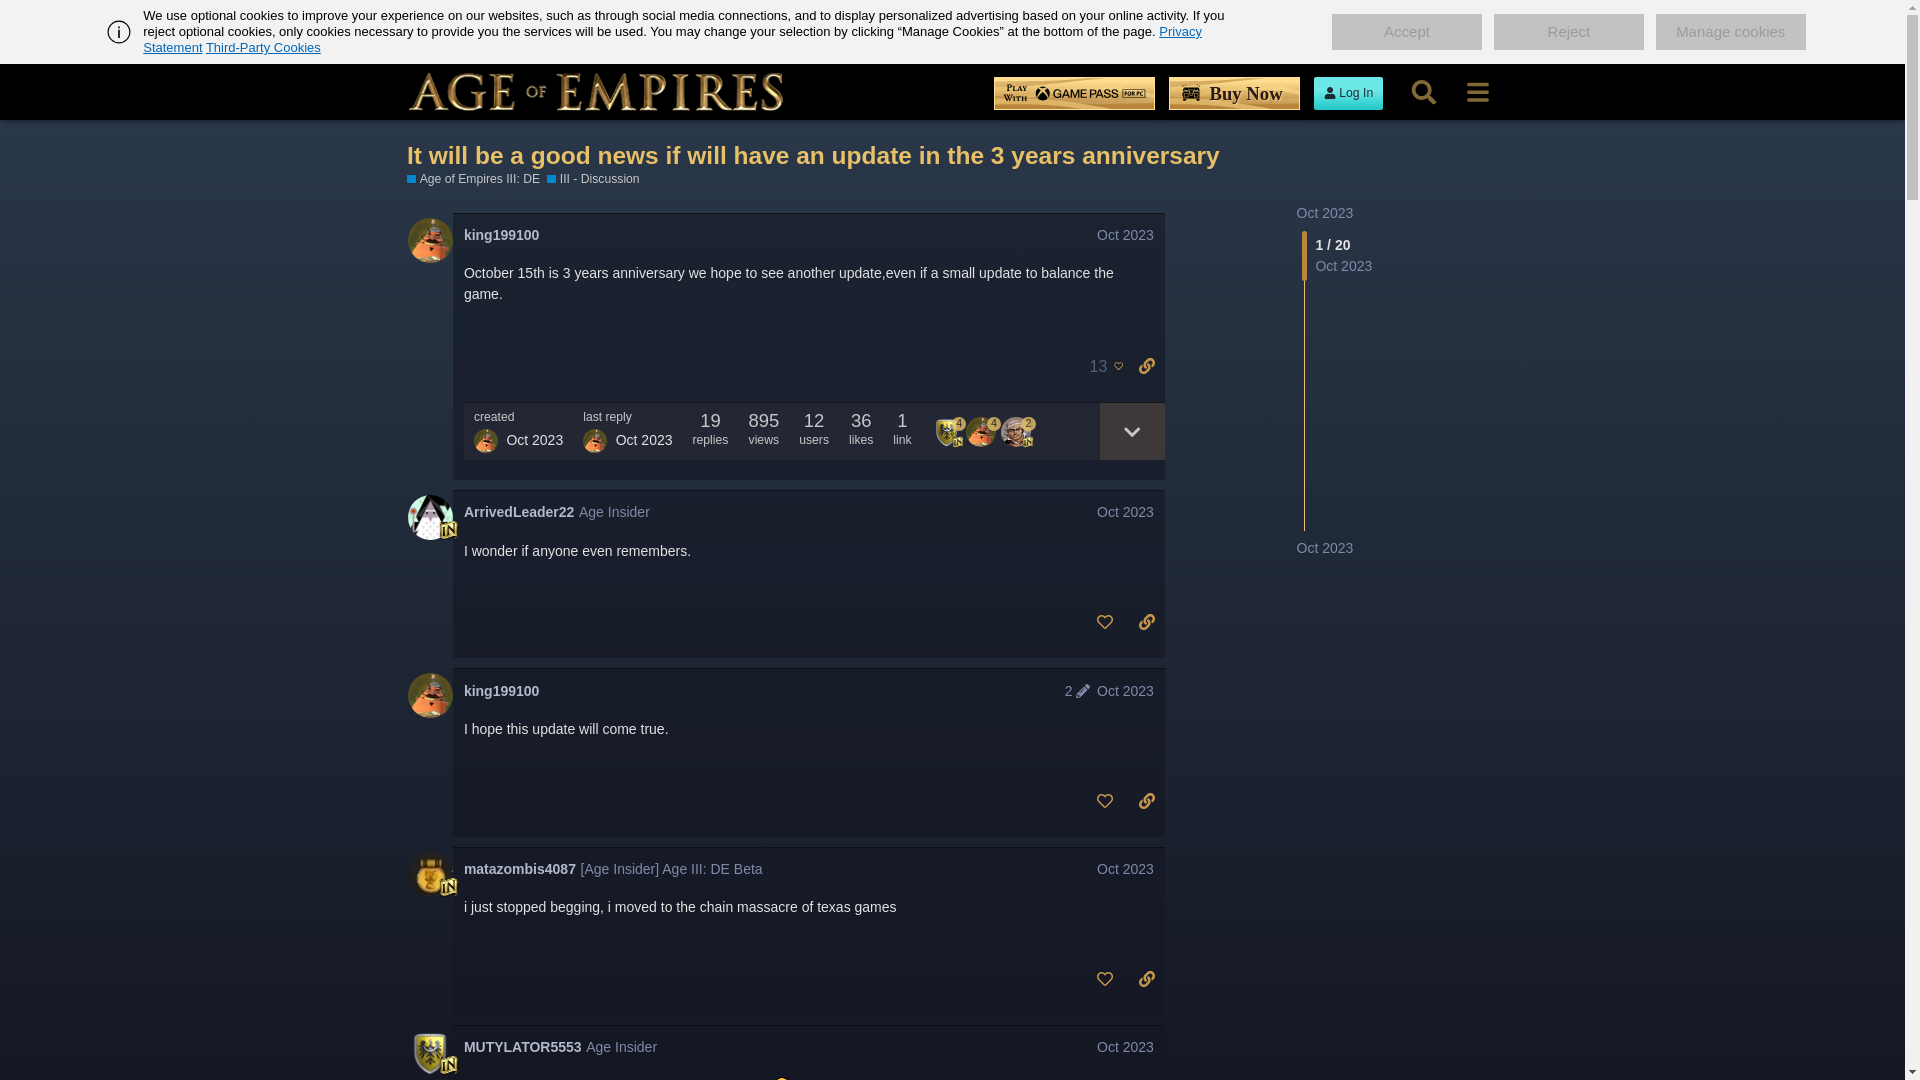 Image resolution: width=1920 pixels, height=1080 pixels. I want to click on Buy Now, so click(1234, 93).